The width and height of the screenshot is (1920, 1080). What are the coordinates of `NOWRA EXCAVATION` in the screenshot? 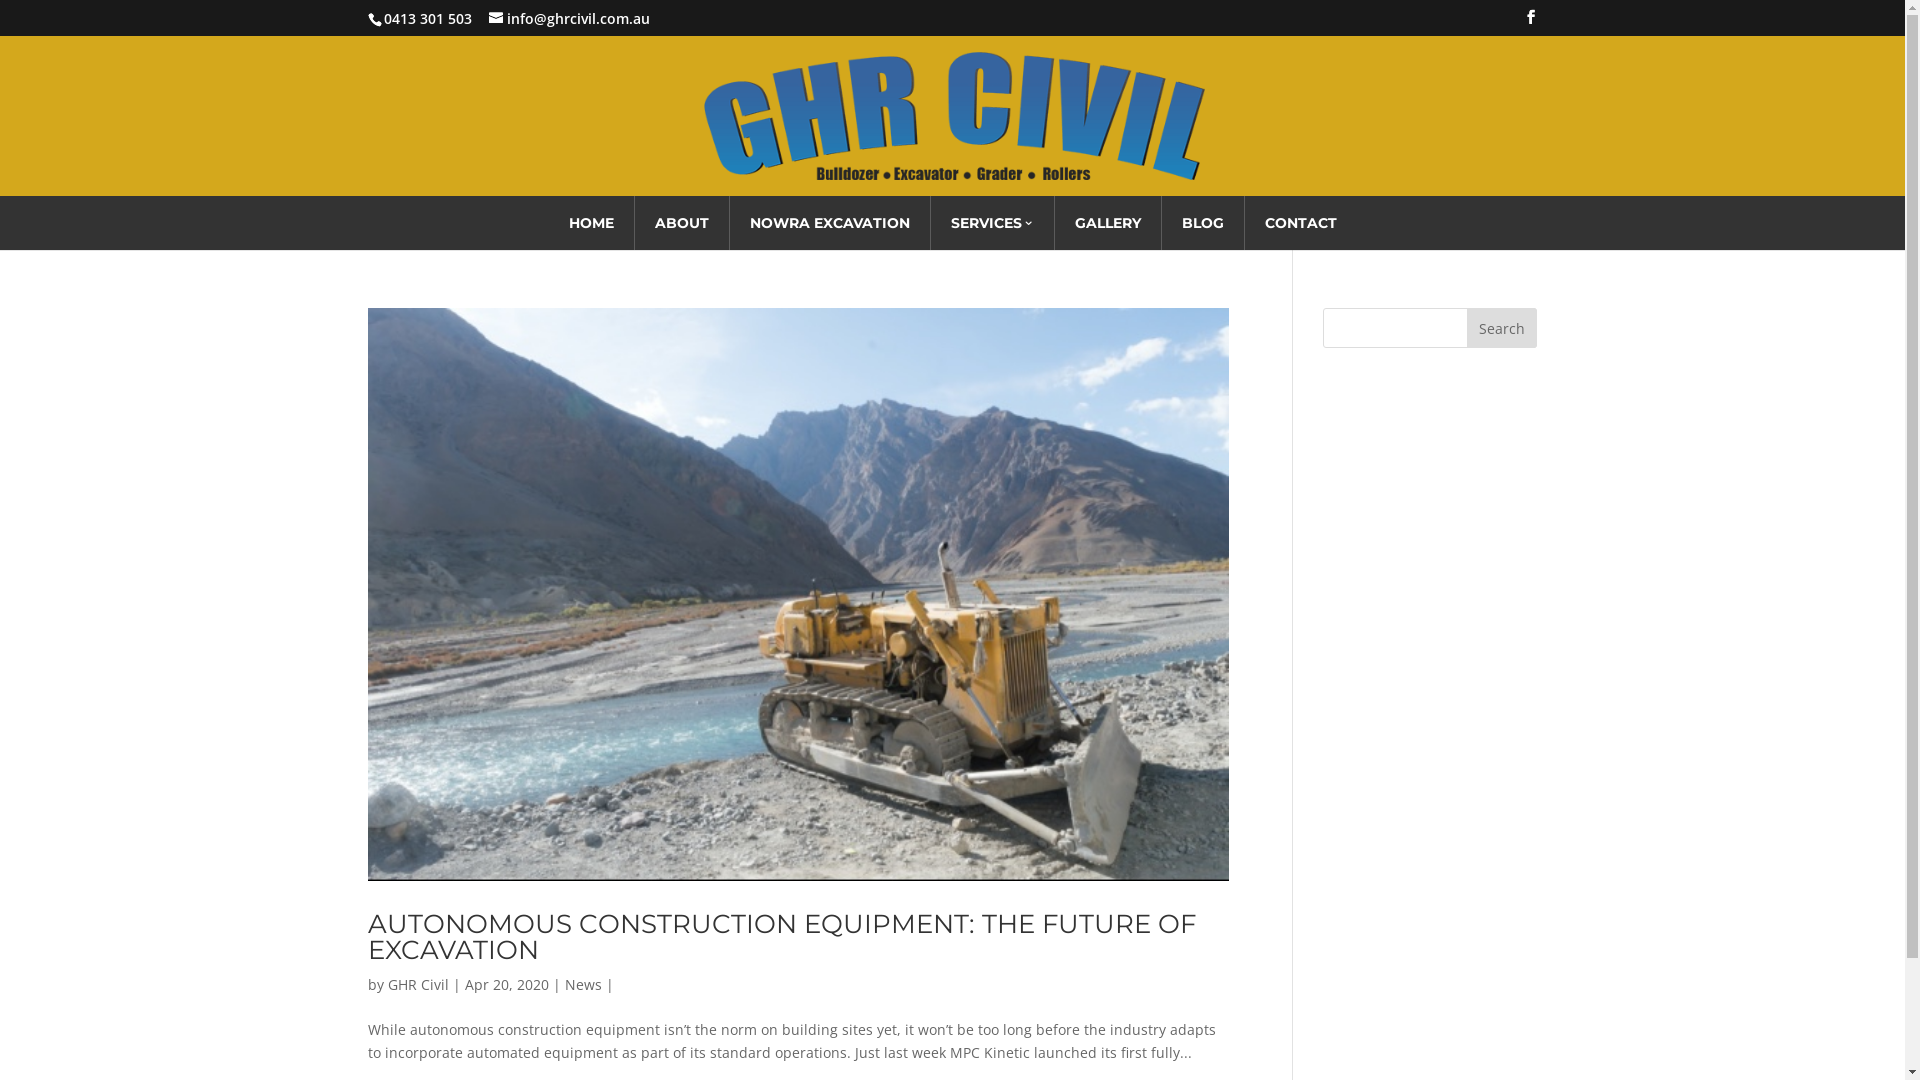 It's located at (830, 223).